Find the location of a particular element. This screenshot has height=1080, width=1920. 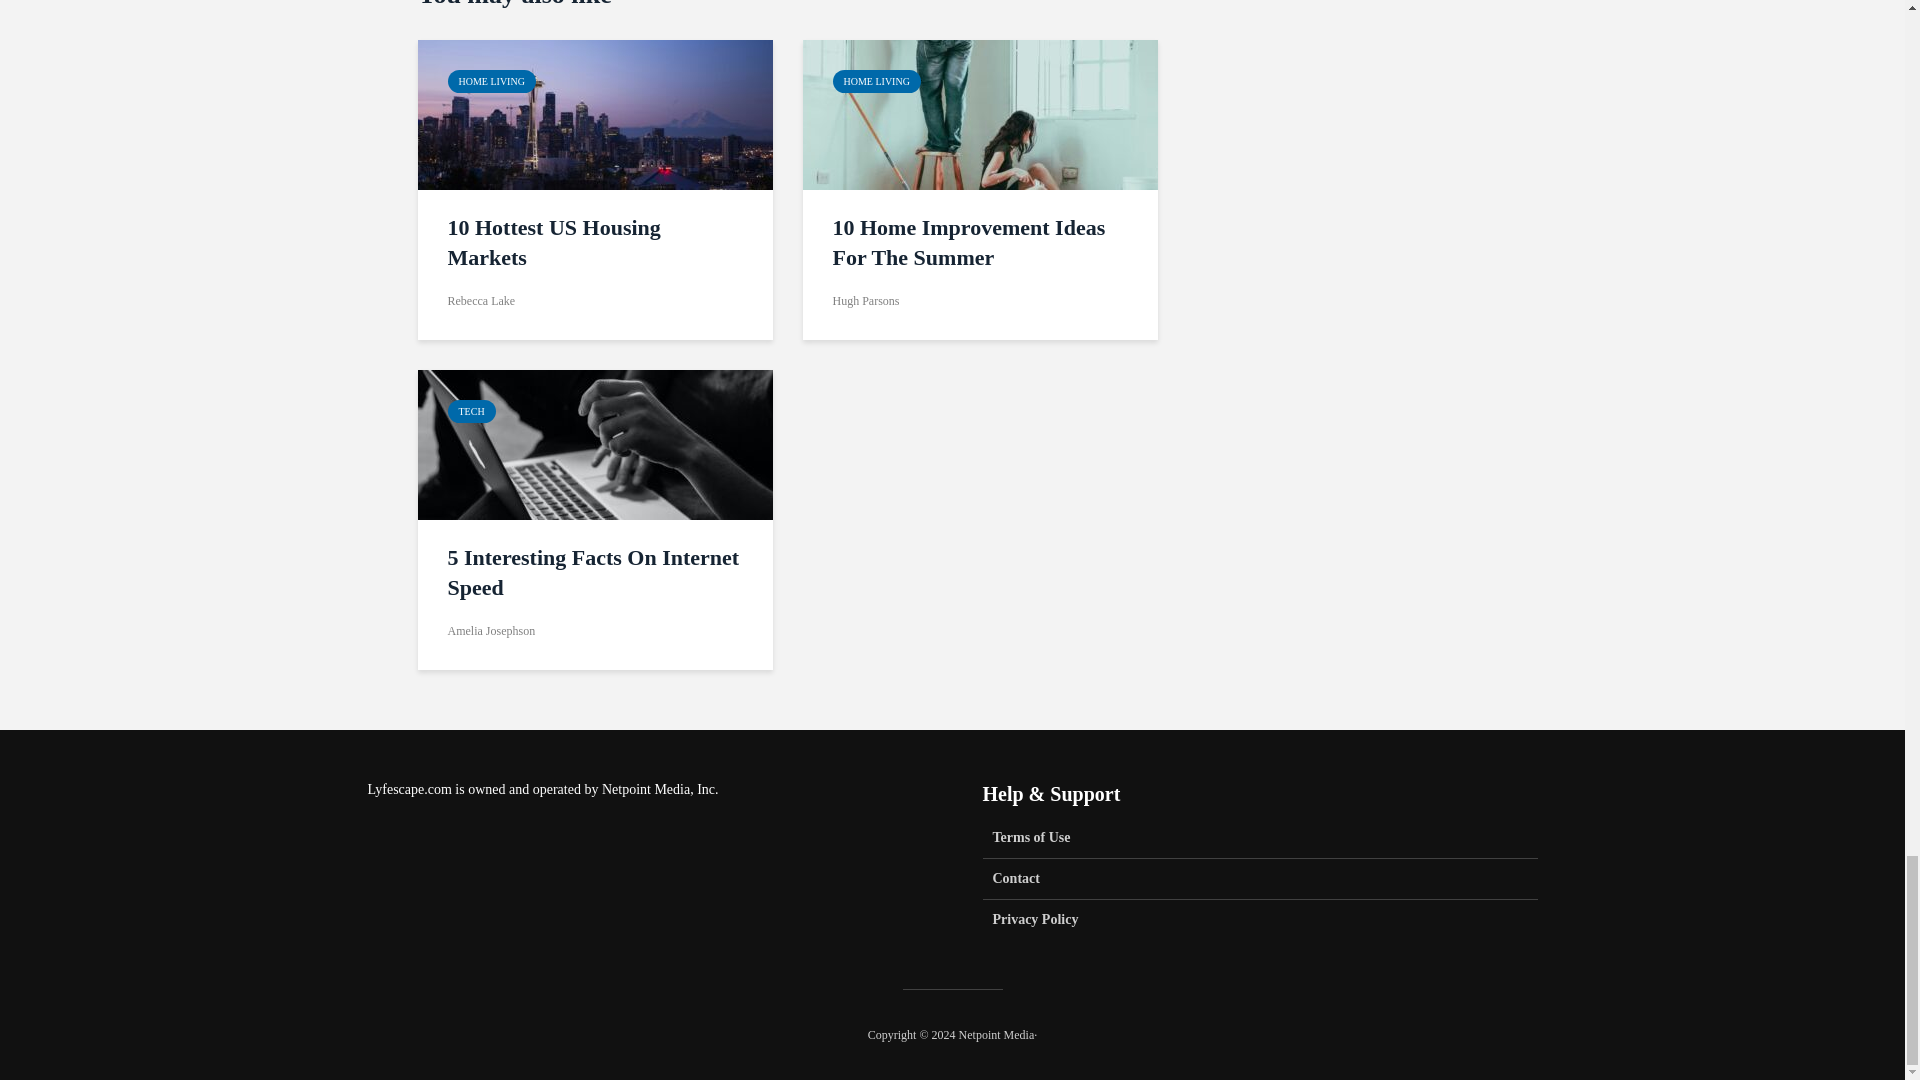

Rebecca Lake is located at coordinates (482, 300).